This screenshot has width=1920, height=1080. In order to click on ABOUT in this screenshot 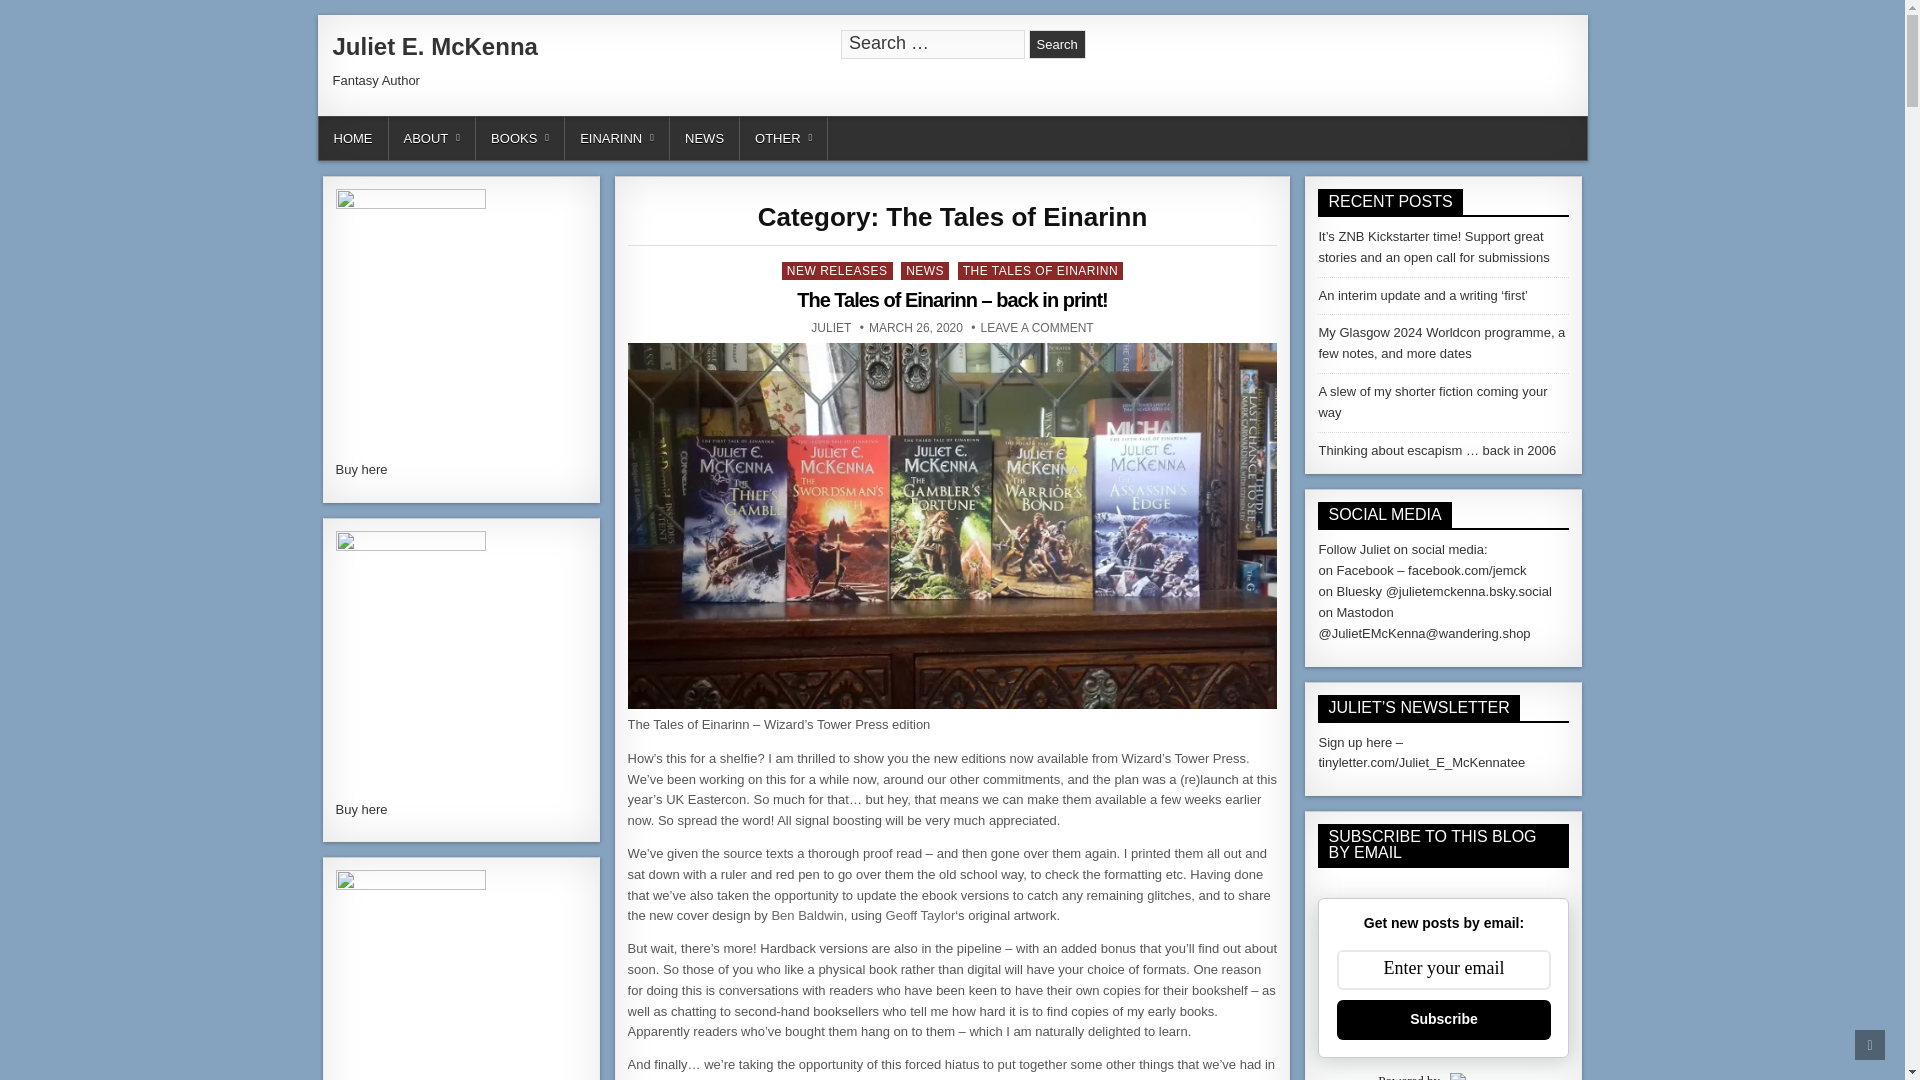, I will do `click(432, 138)`.